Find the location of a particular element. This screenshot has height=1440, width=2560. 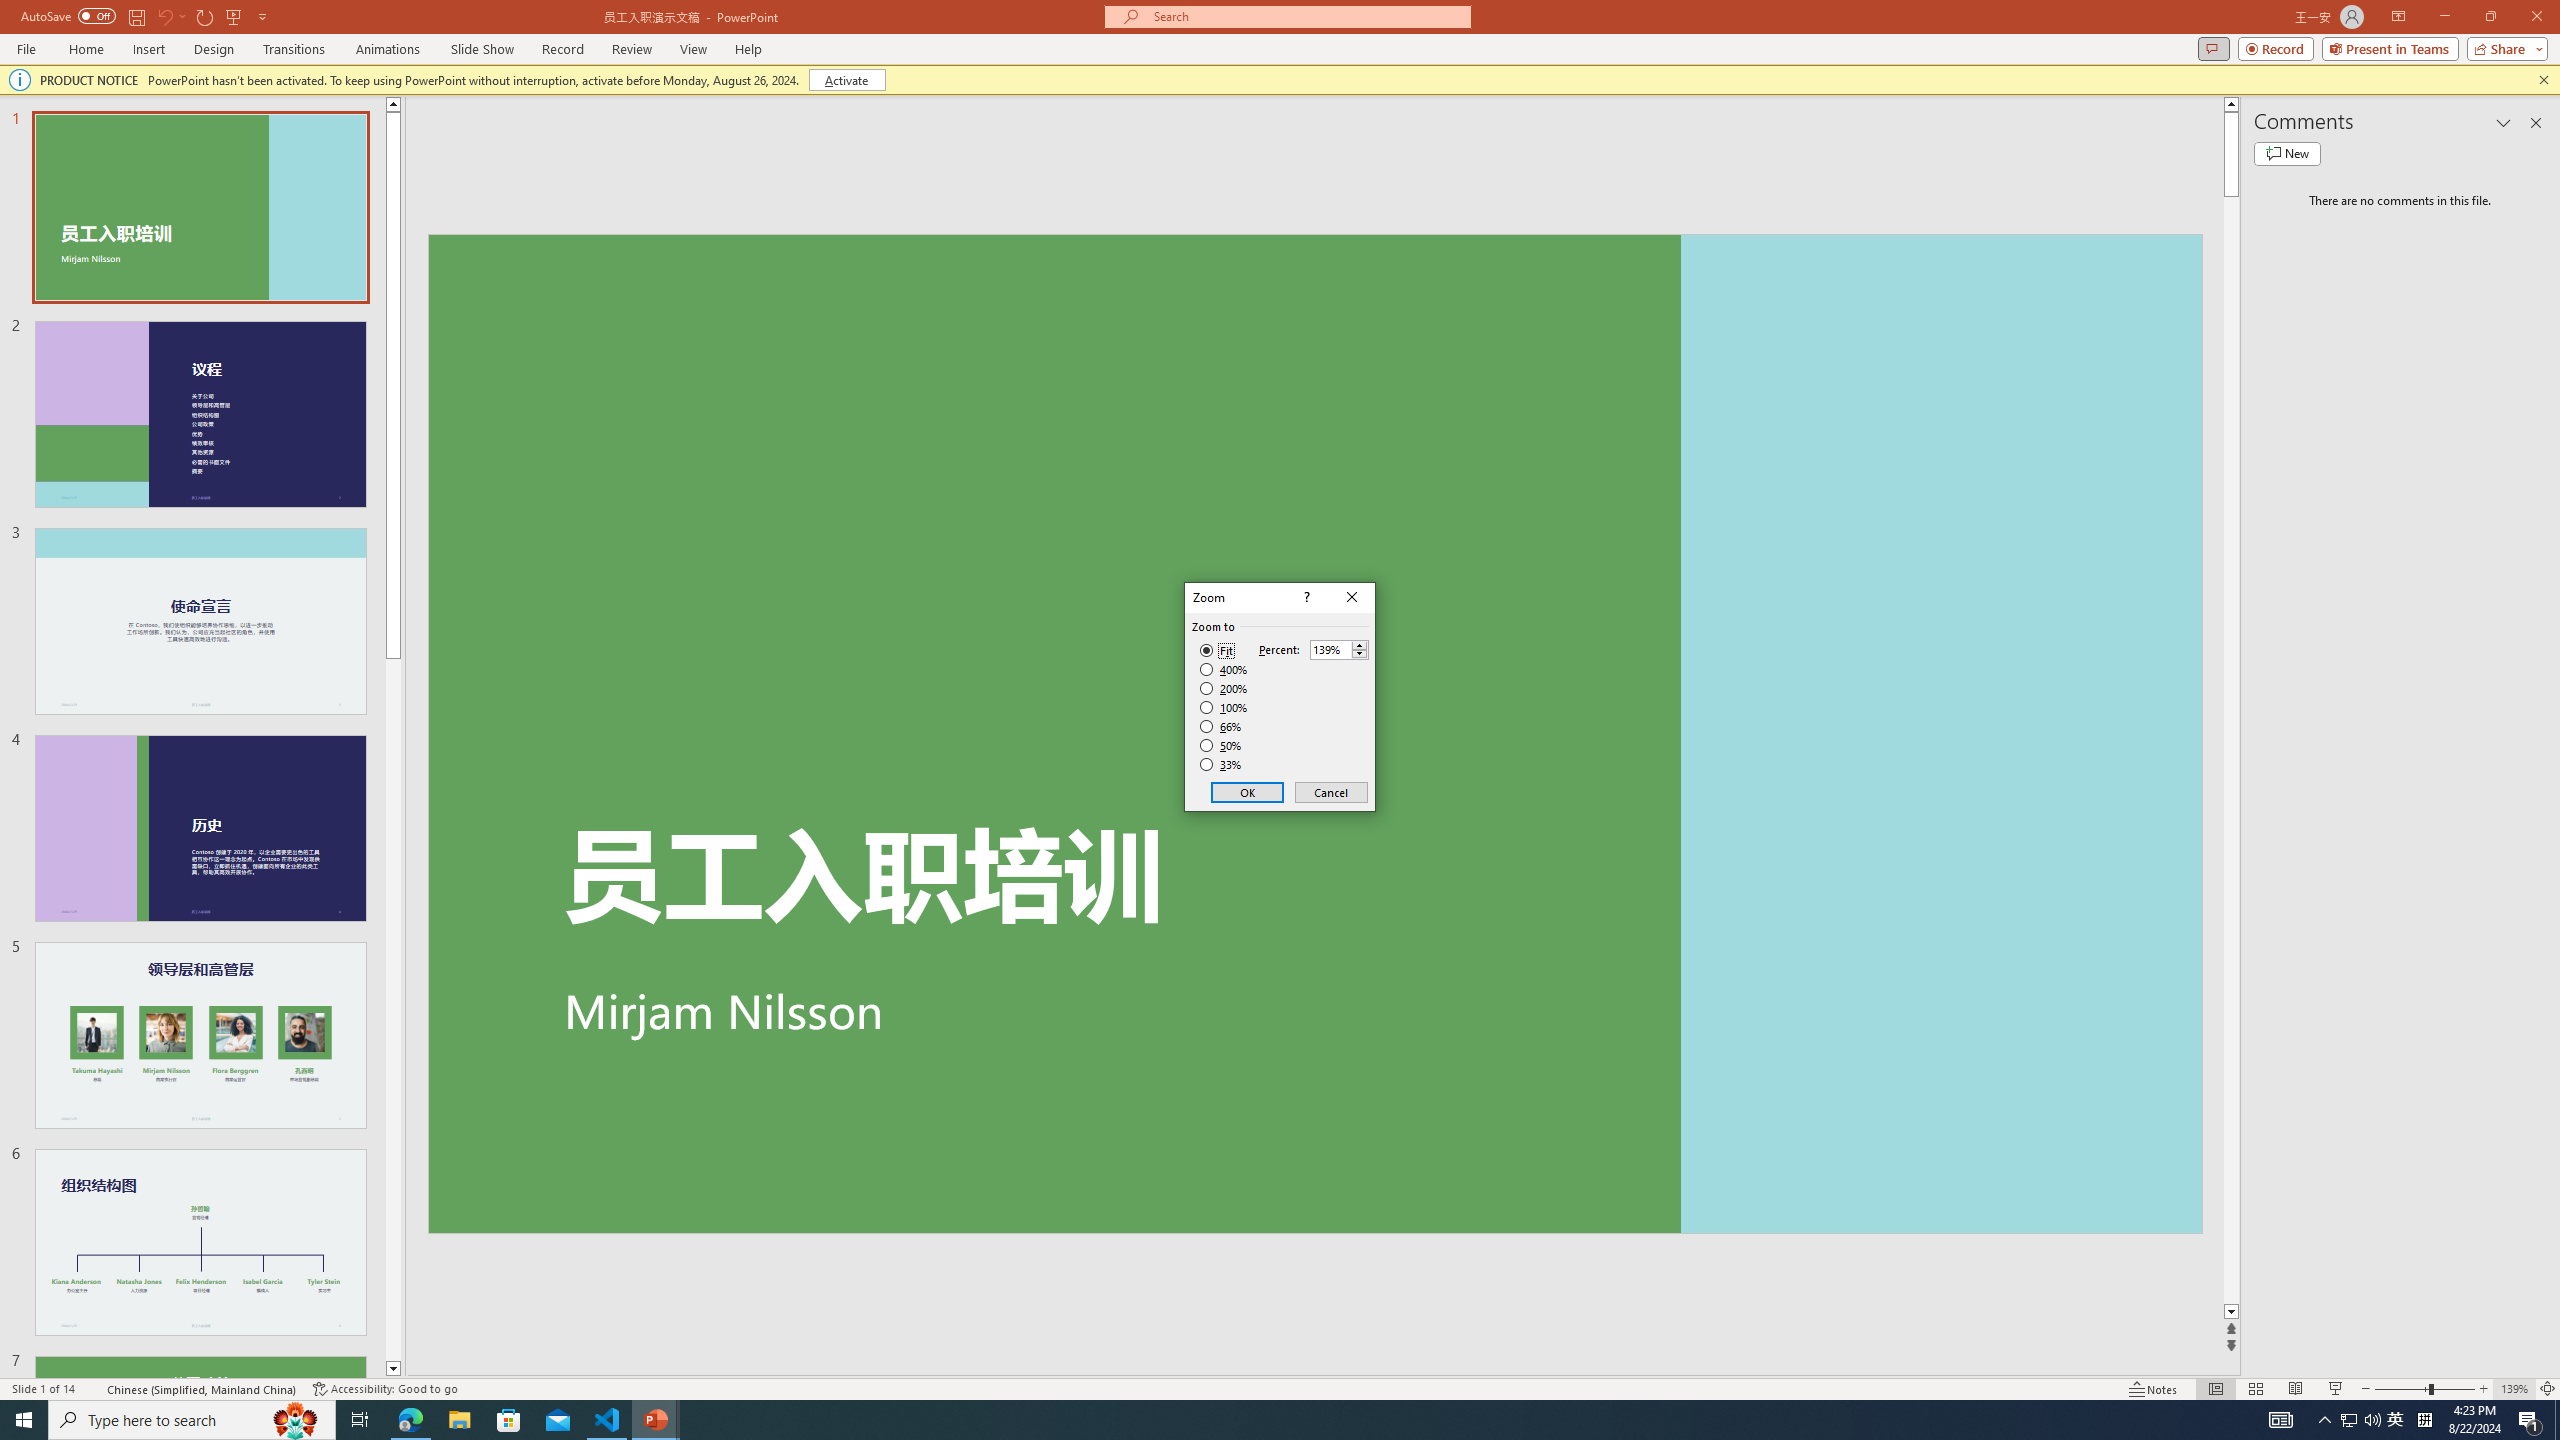

Support is located at coordinates (562, 213).